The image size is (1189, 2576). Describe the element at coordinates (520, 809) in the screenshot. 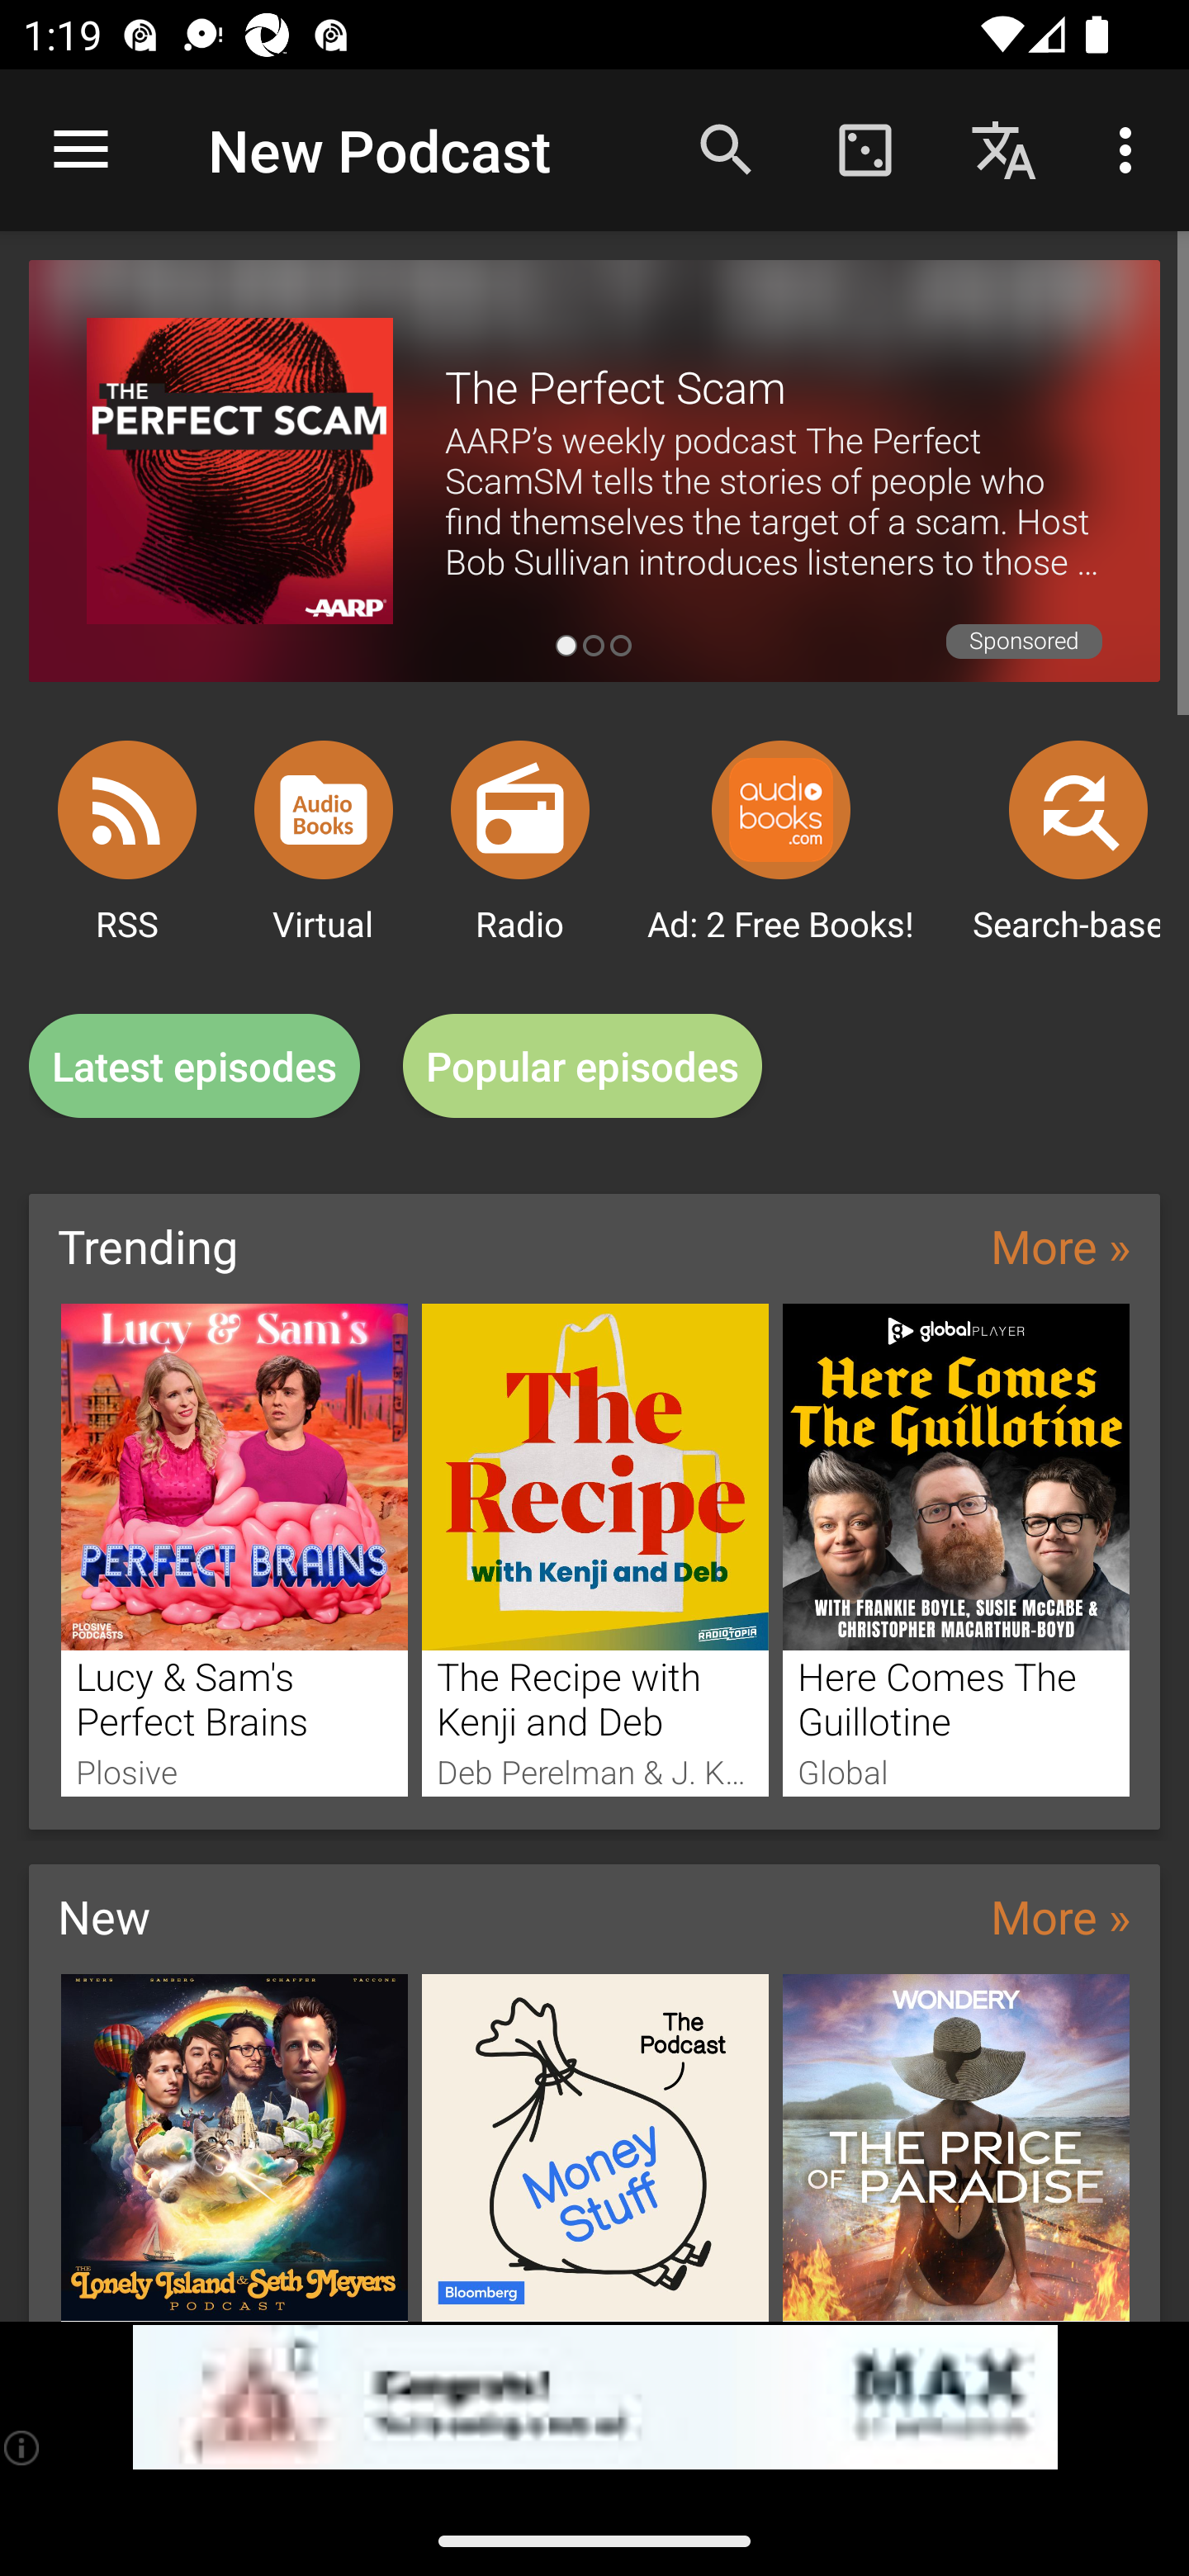

I see `Radio` at that location.